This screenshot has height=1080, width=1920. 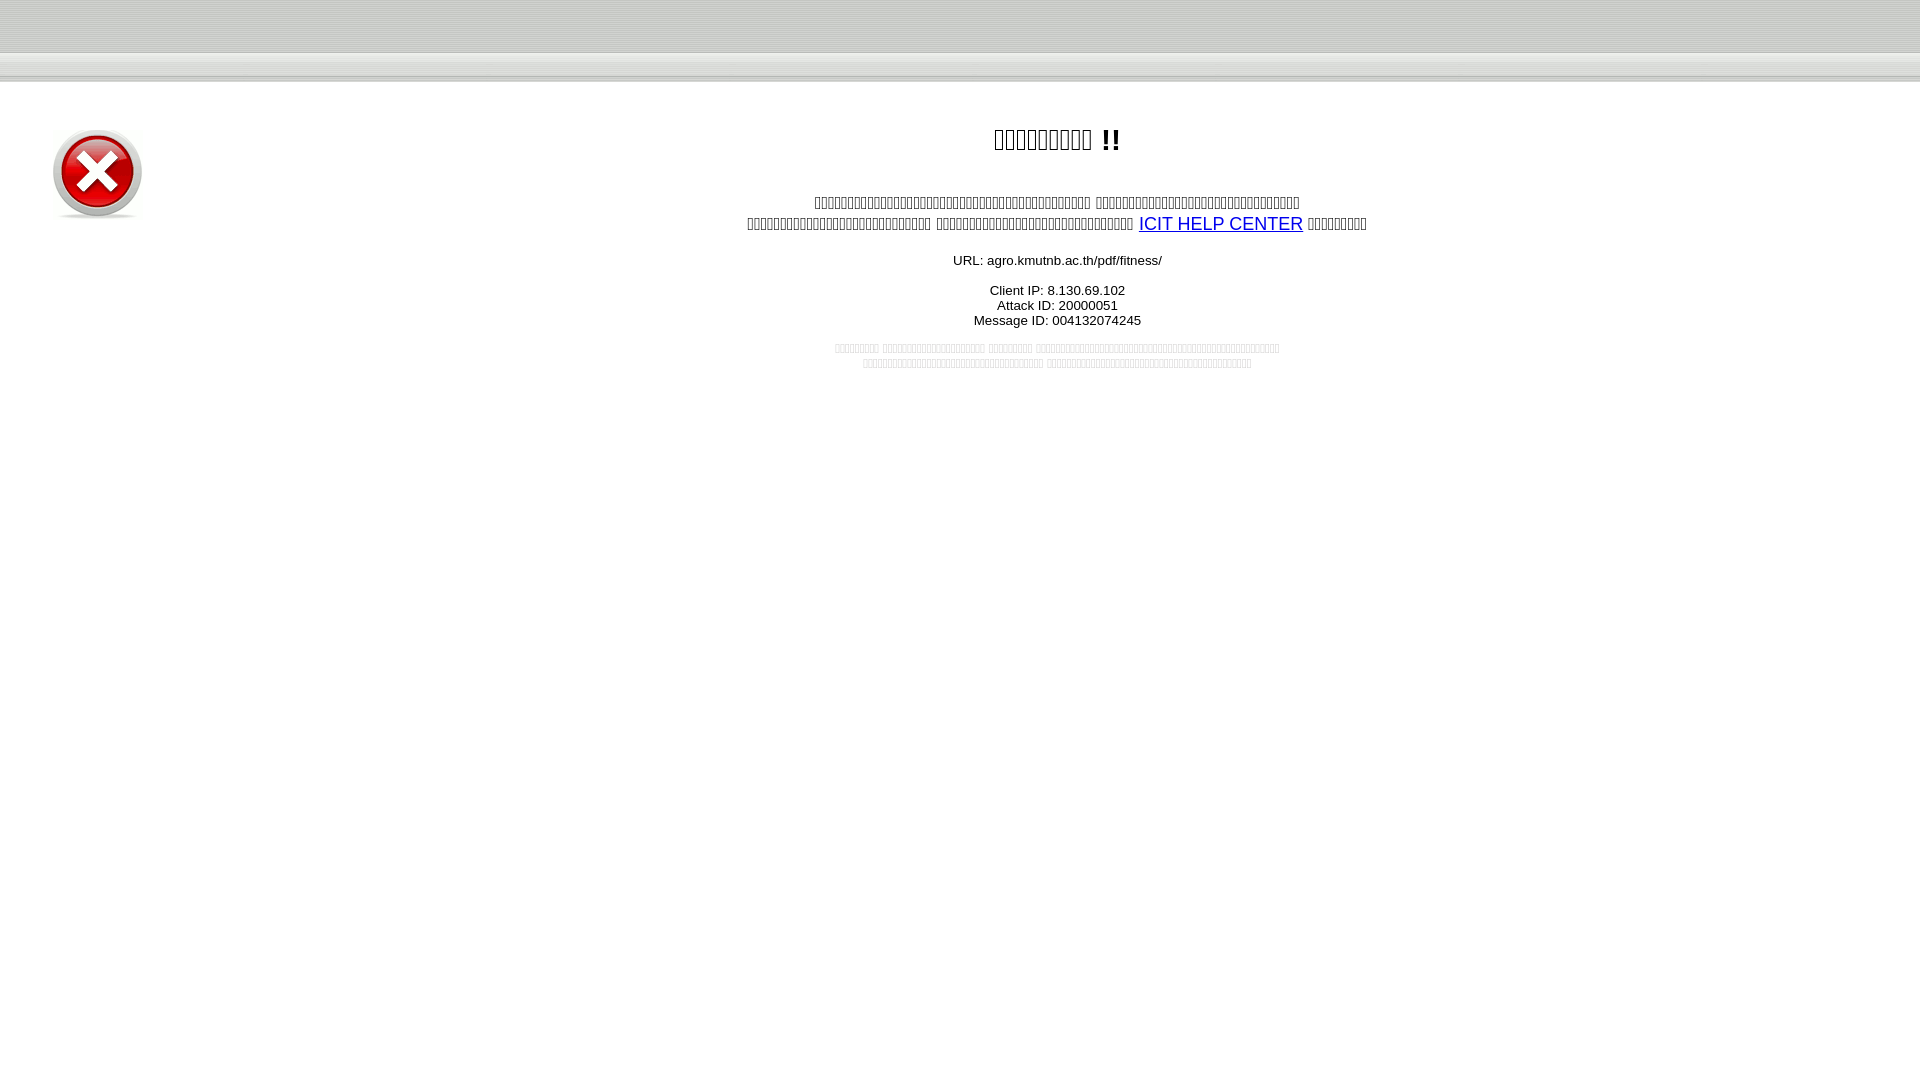 I want to click on ICIT HELP CENTER, so click(x=1220, y=224).